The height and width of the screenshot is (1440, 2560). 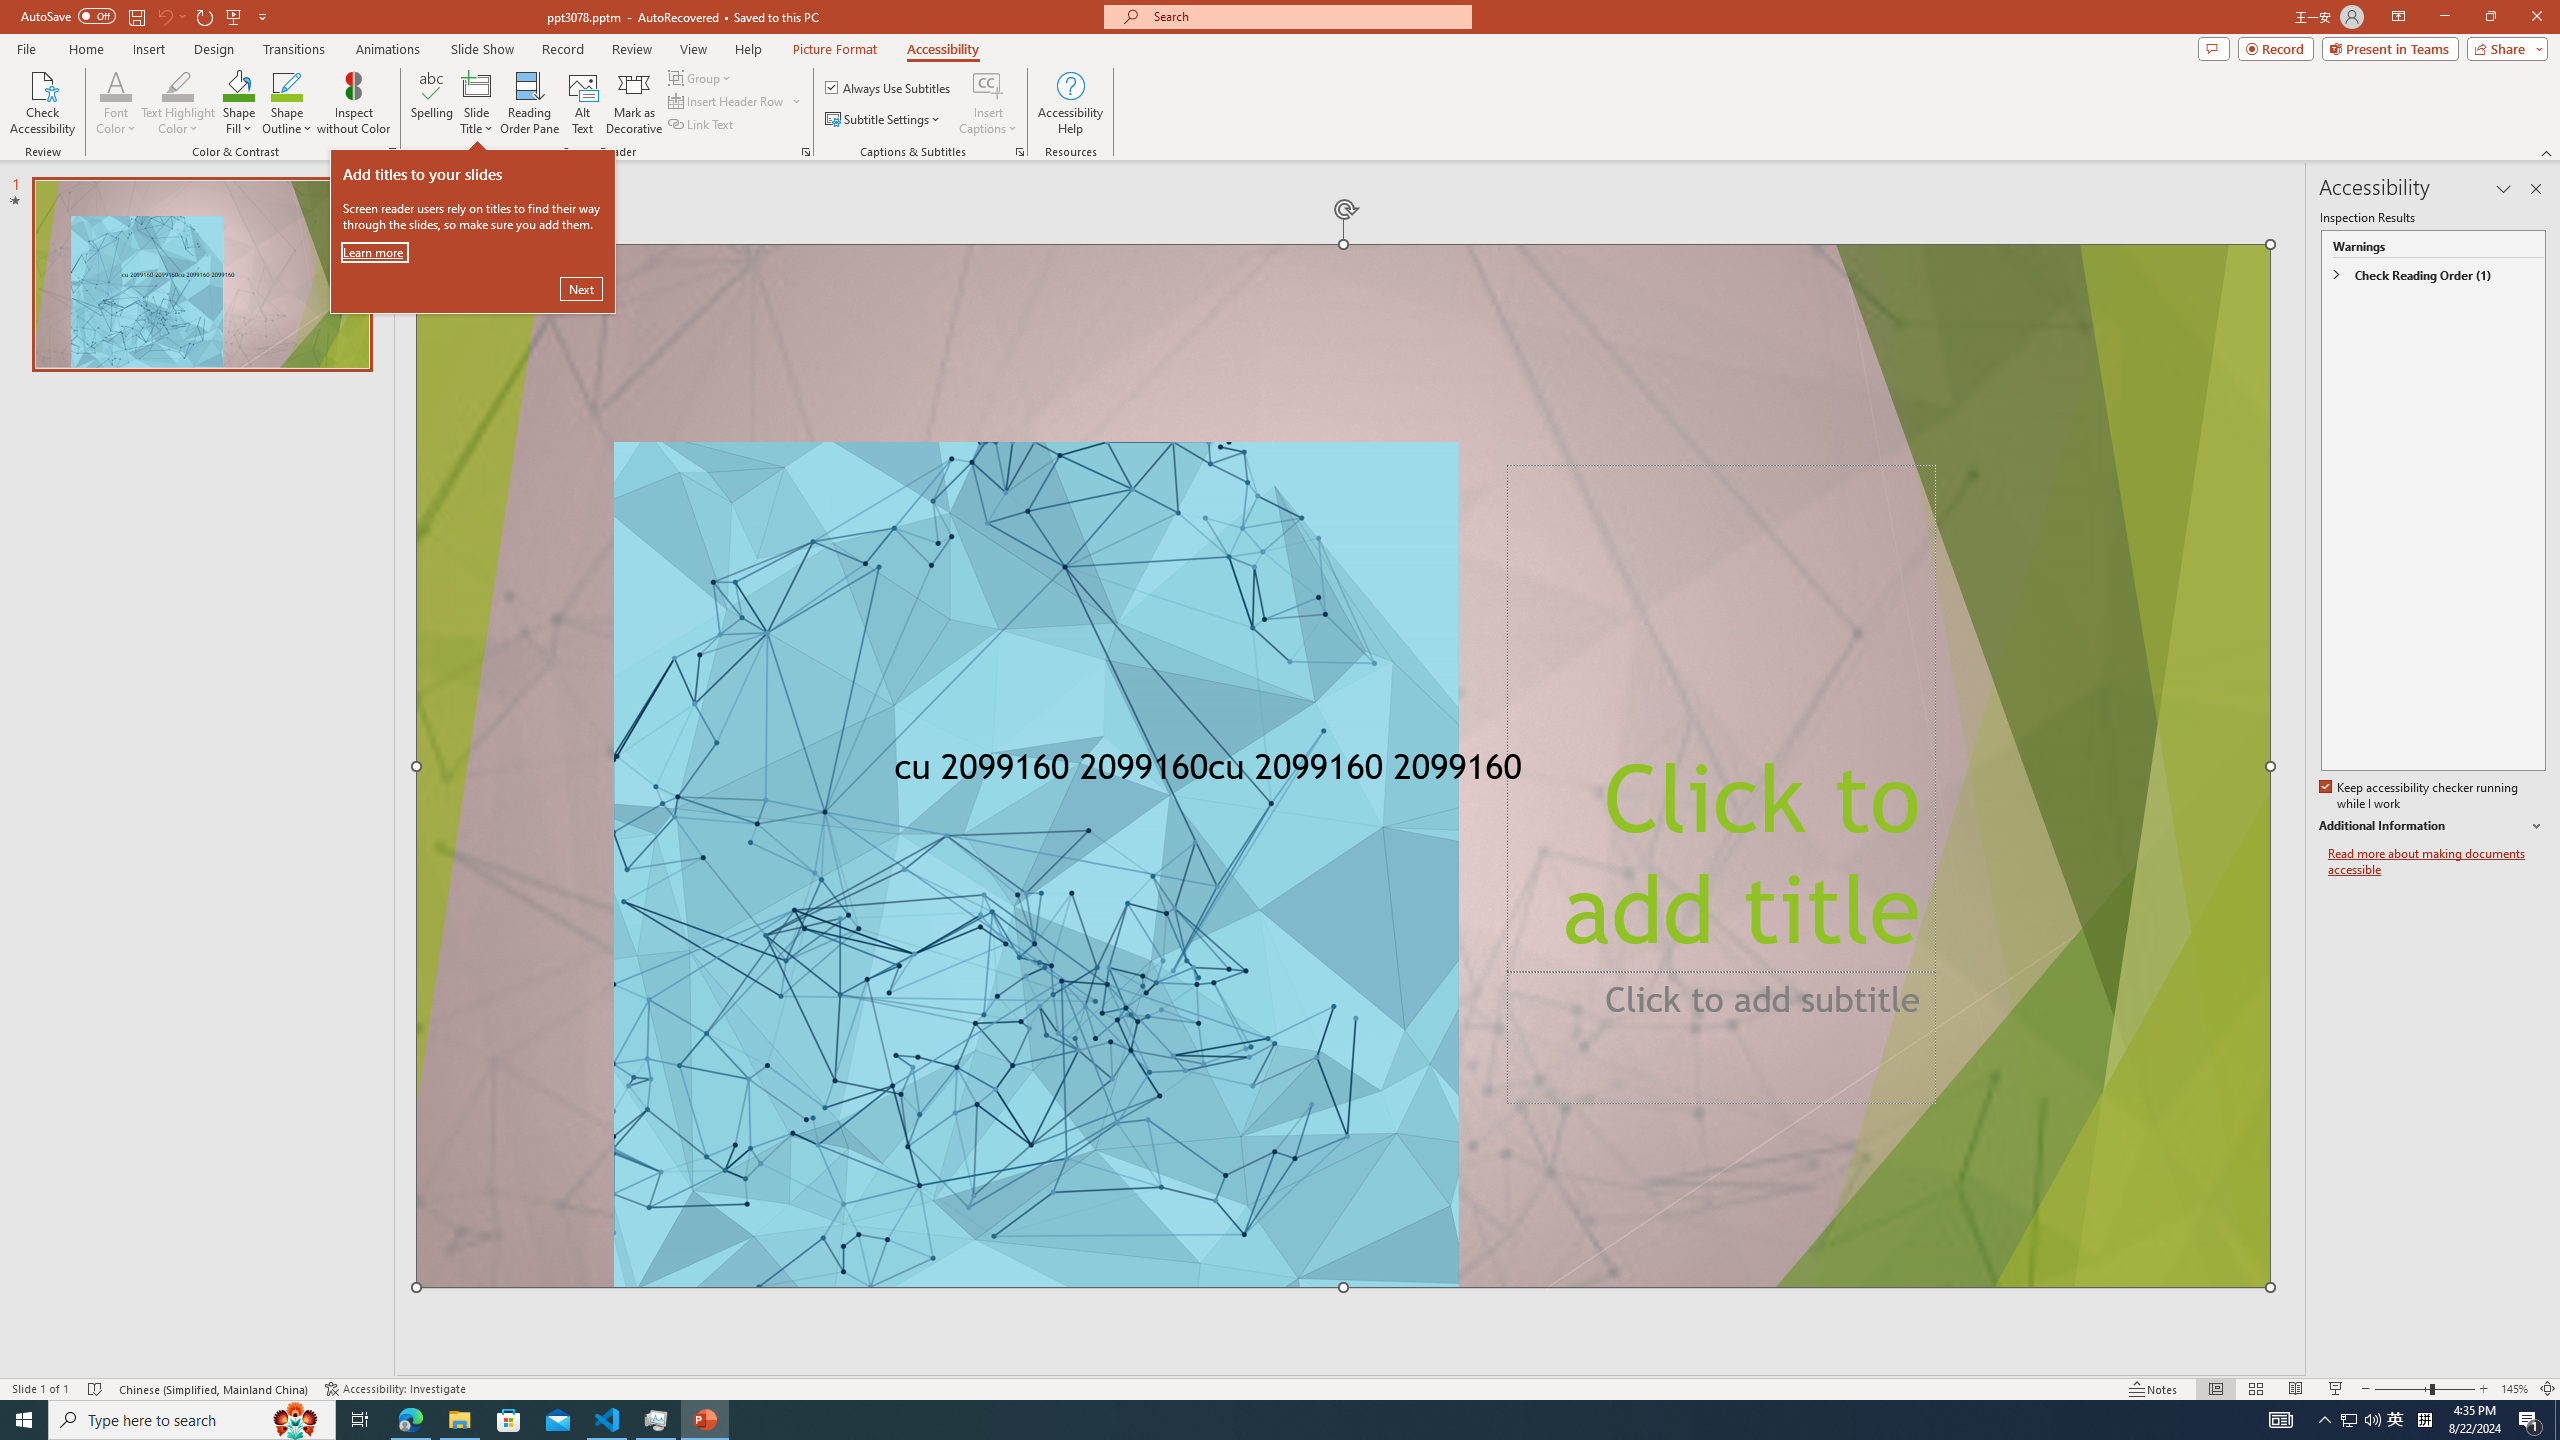 I want to click on Slide Title, so click(x=477, y=103).